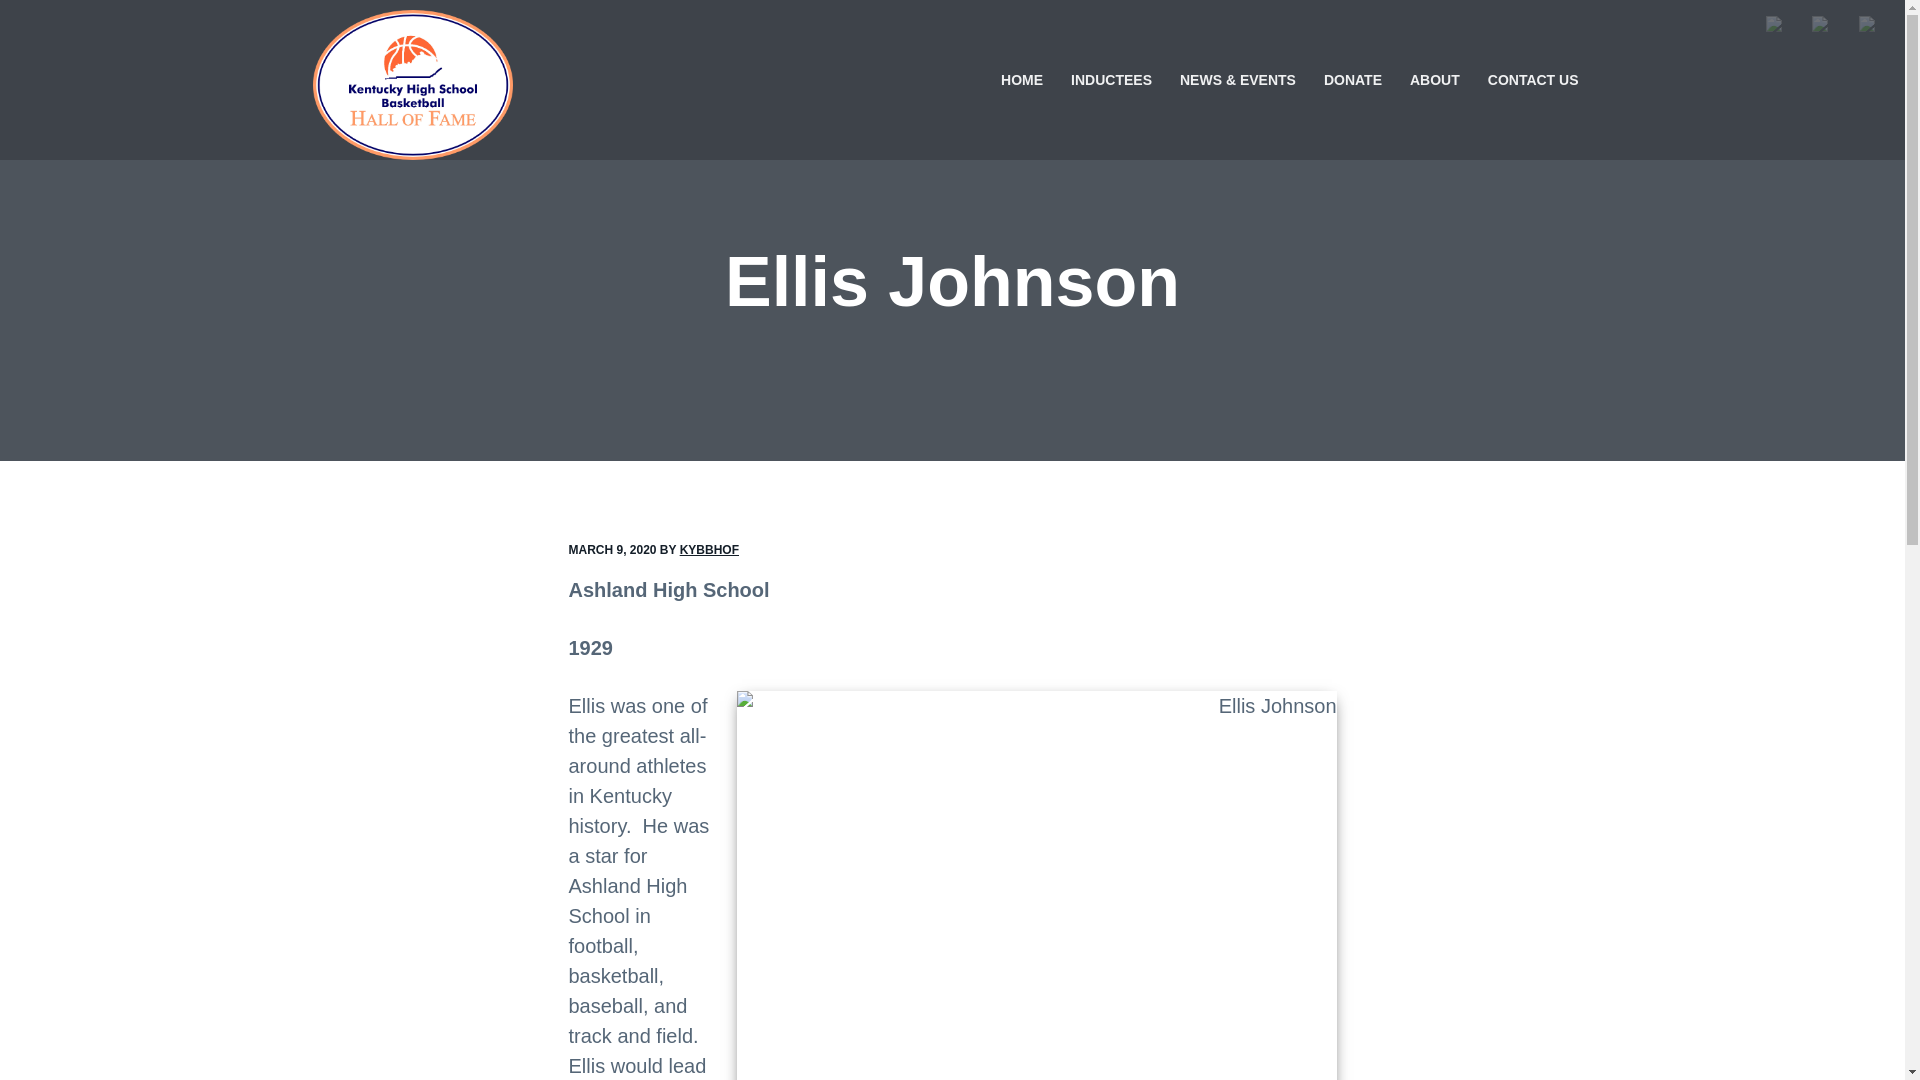 The height and width of the screenshot is (1080, 1920). Describe the element at coordinates (1534, 80) in the screenshot. I see `CONTACT US` at that location.